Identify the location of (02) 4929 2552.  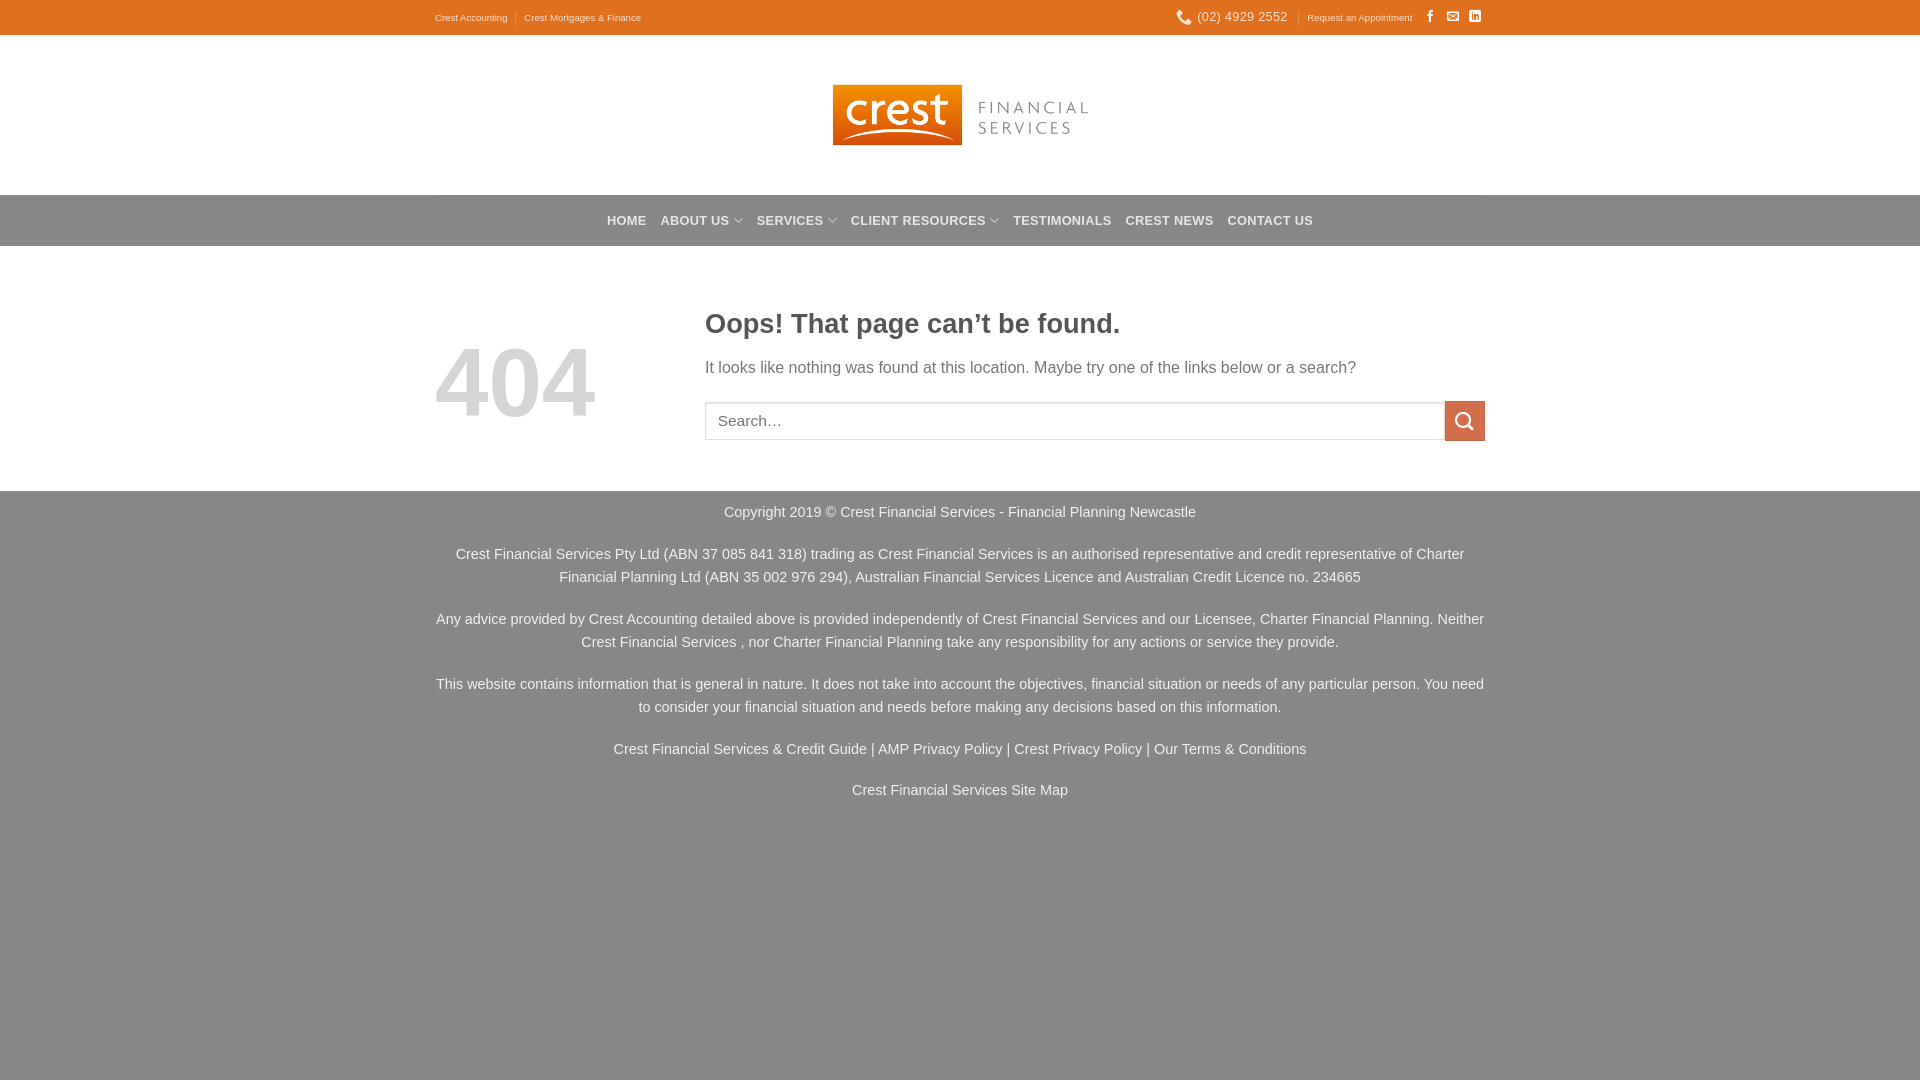
(1232, 17).